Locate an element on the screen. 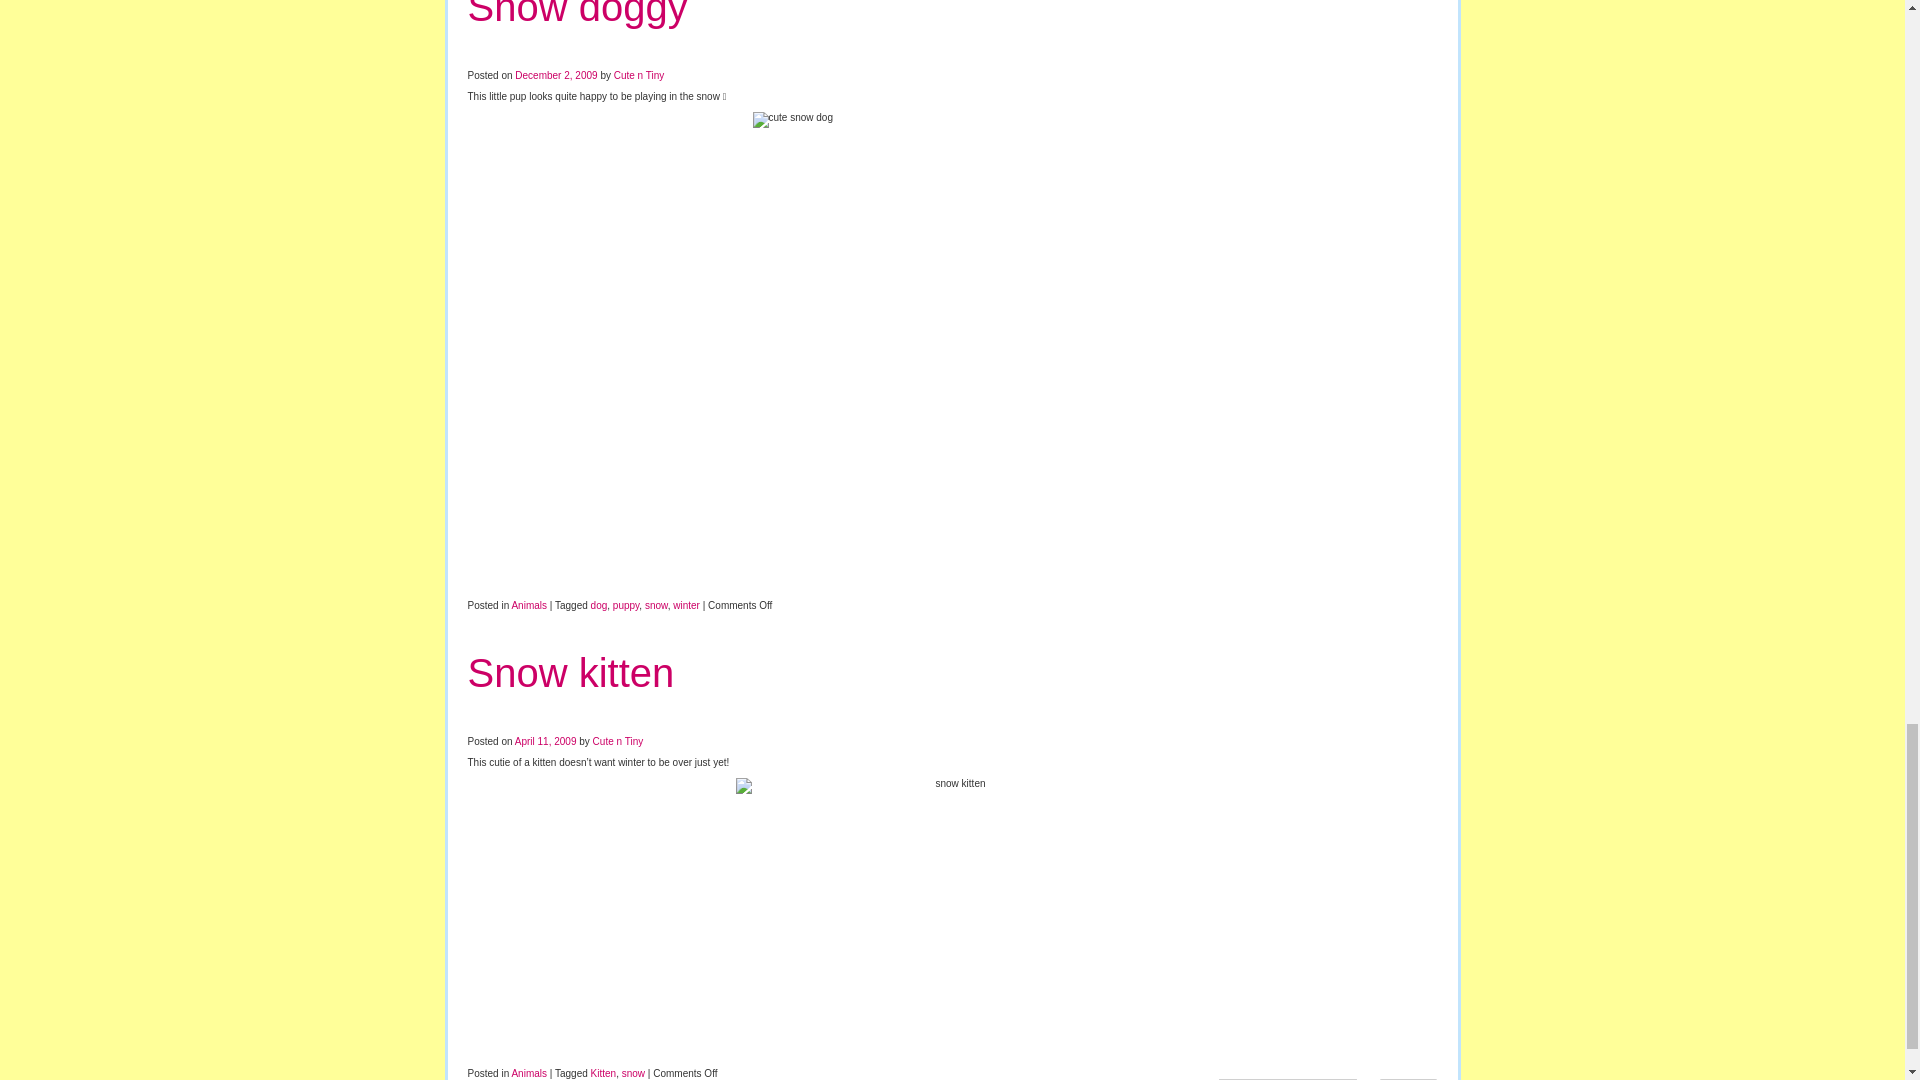 The height and width of the screenshot is (1080, 1920). Snow doggy is located at coordinates (578, 14).